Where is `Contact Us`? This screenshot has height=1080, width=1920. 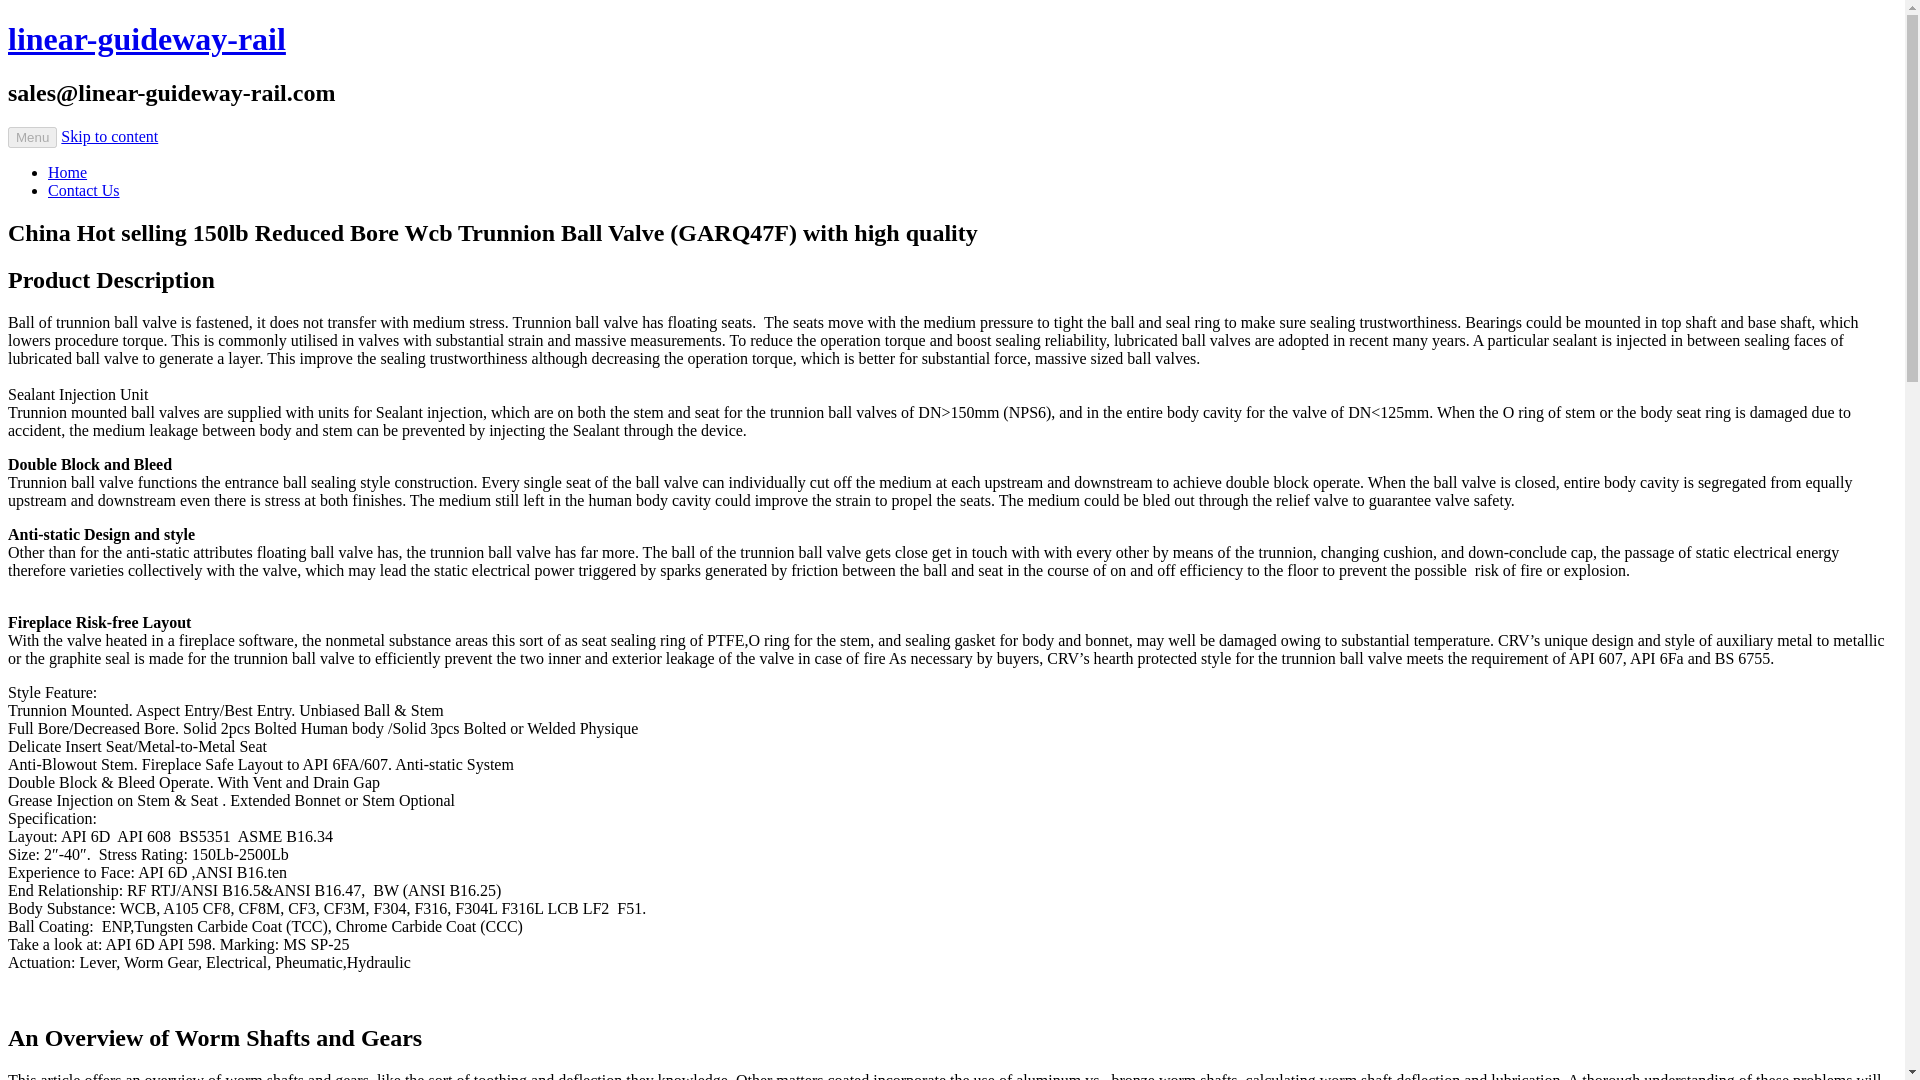
Contact Us is located at coordinates (84, 190).